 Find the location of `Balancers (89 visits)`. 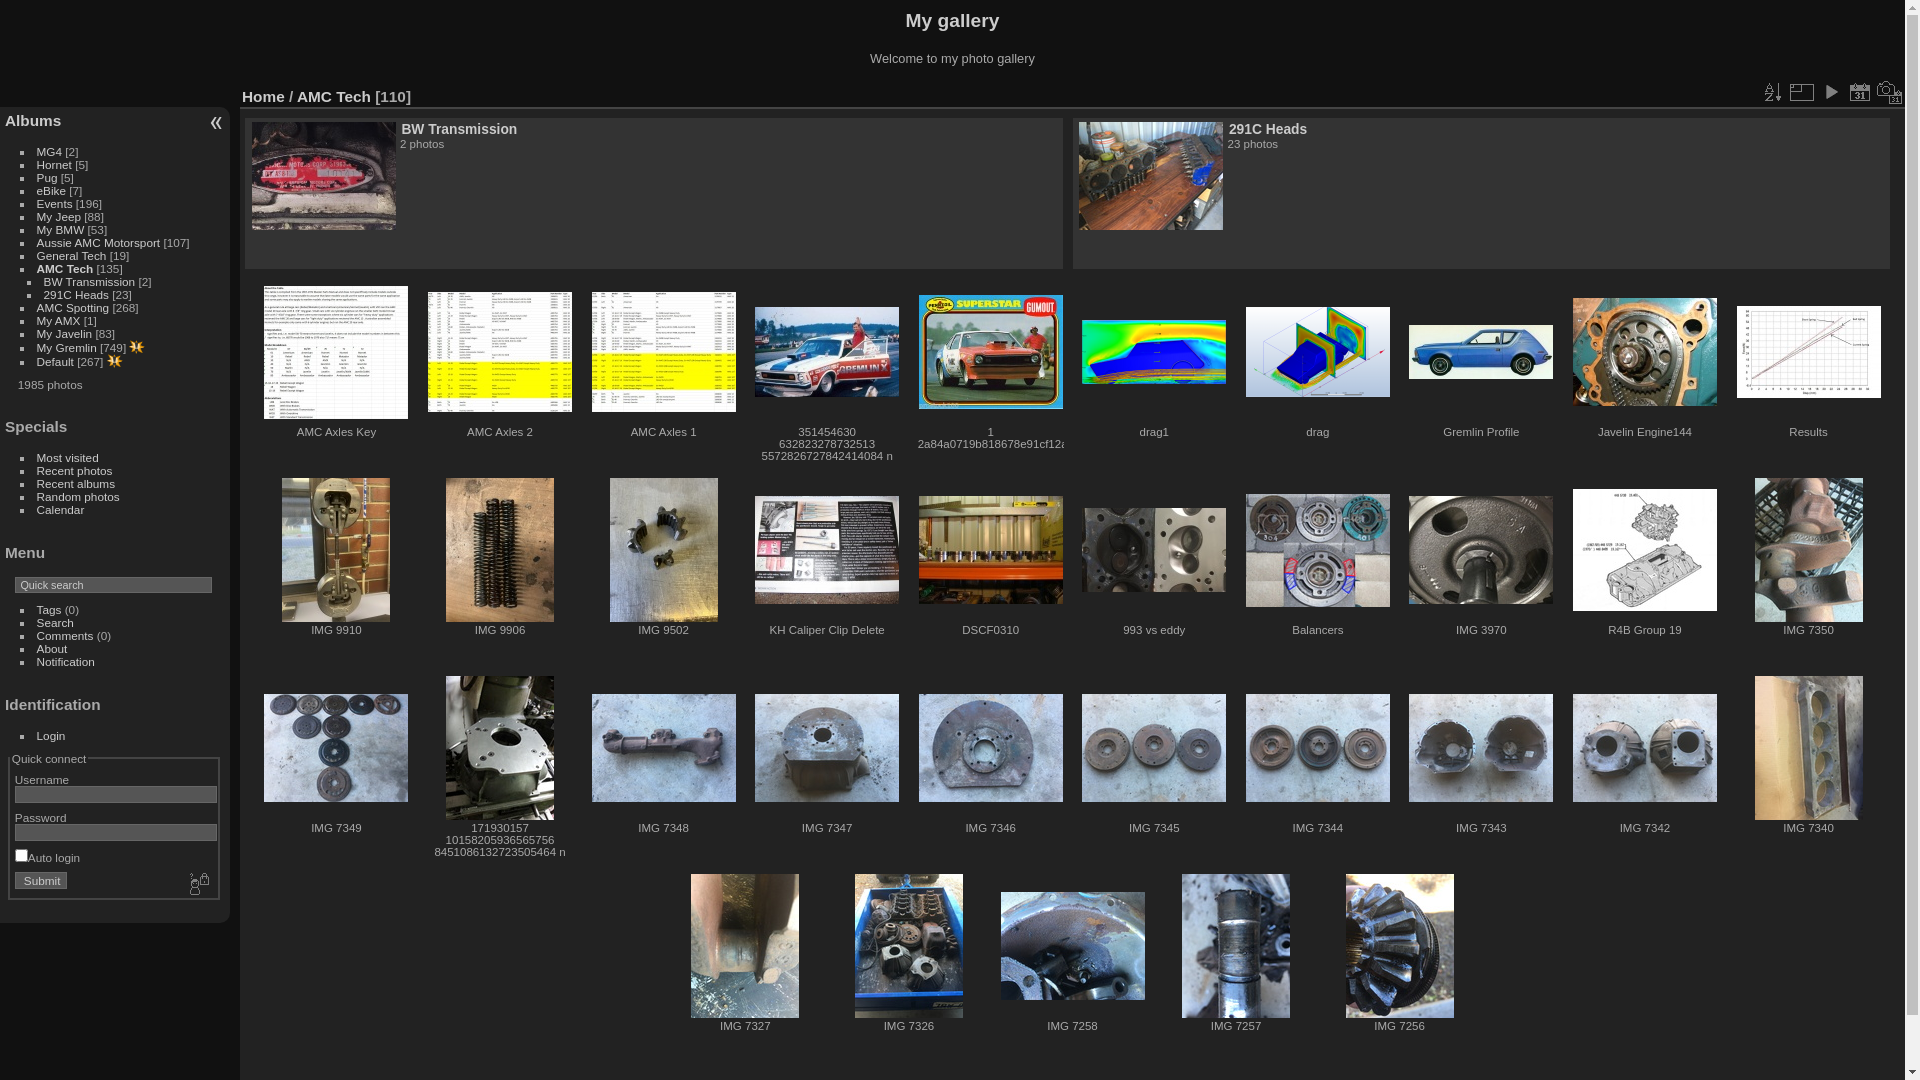

Balancers (89 visits) is located at coordinates (1318, 550).